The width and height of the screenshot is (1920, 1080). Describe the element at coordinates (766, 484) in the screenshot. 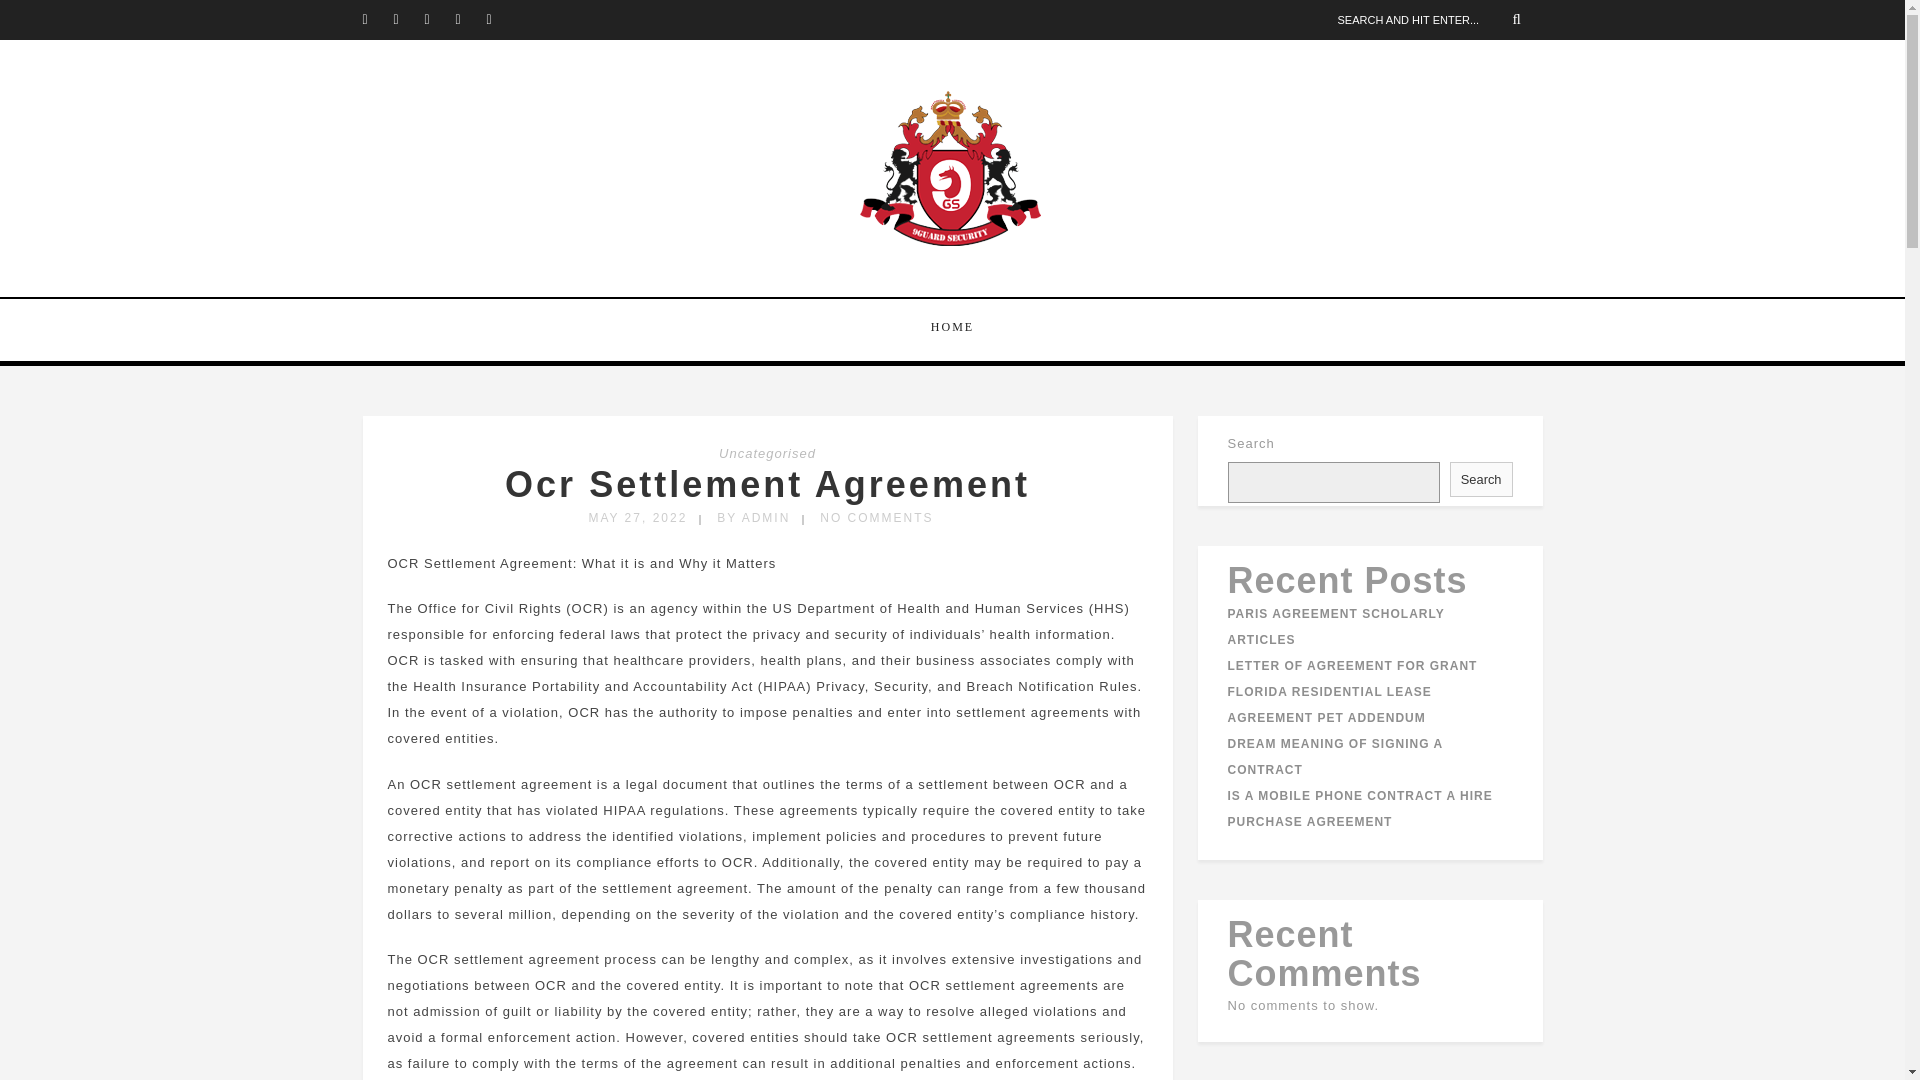

I see `Ocr Settlement Agreement` at that location.